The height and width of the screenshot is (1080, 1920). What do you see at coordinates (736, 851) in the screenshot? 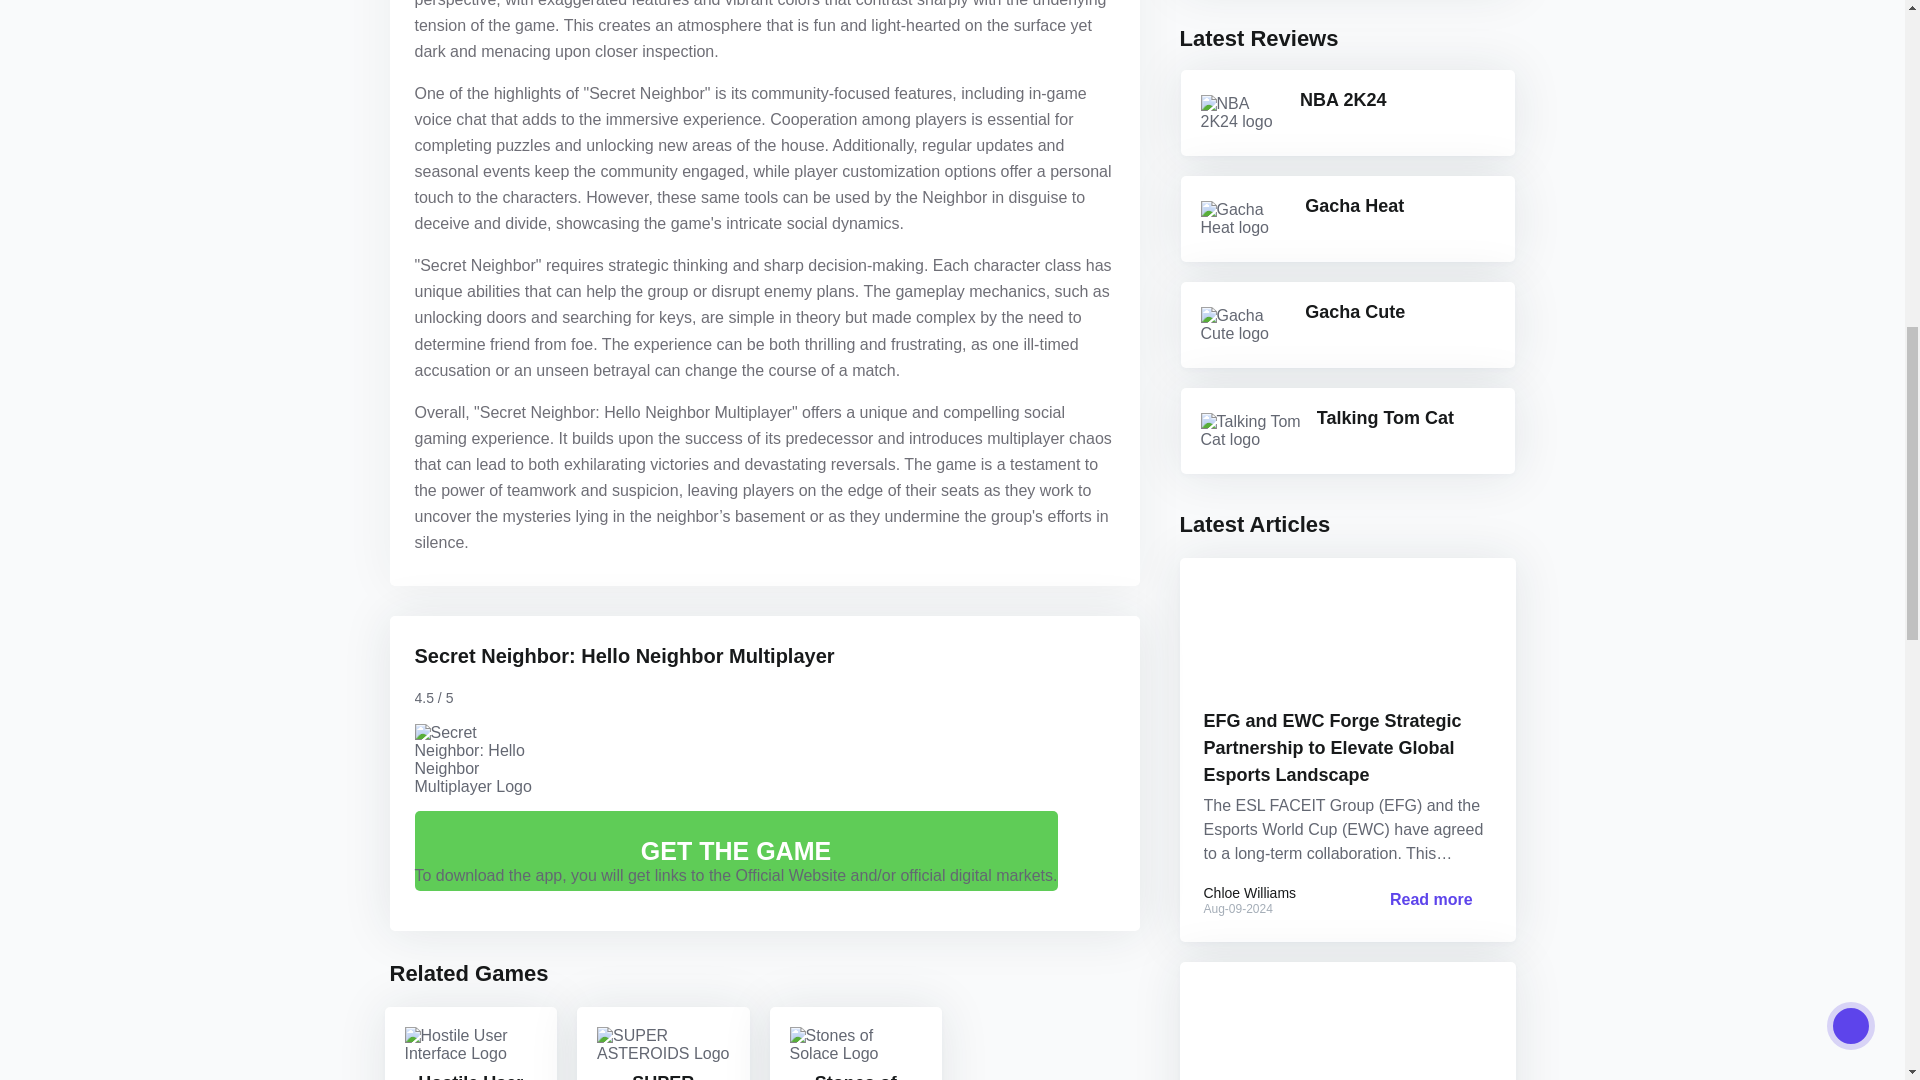
I see `GET THE GAME` at bounding box center [736, 851].